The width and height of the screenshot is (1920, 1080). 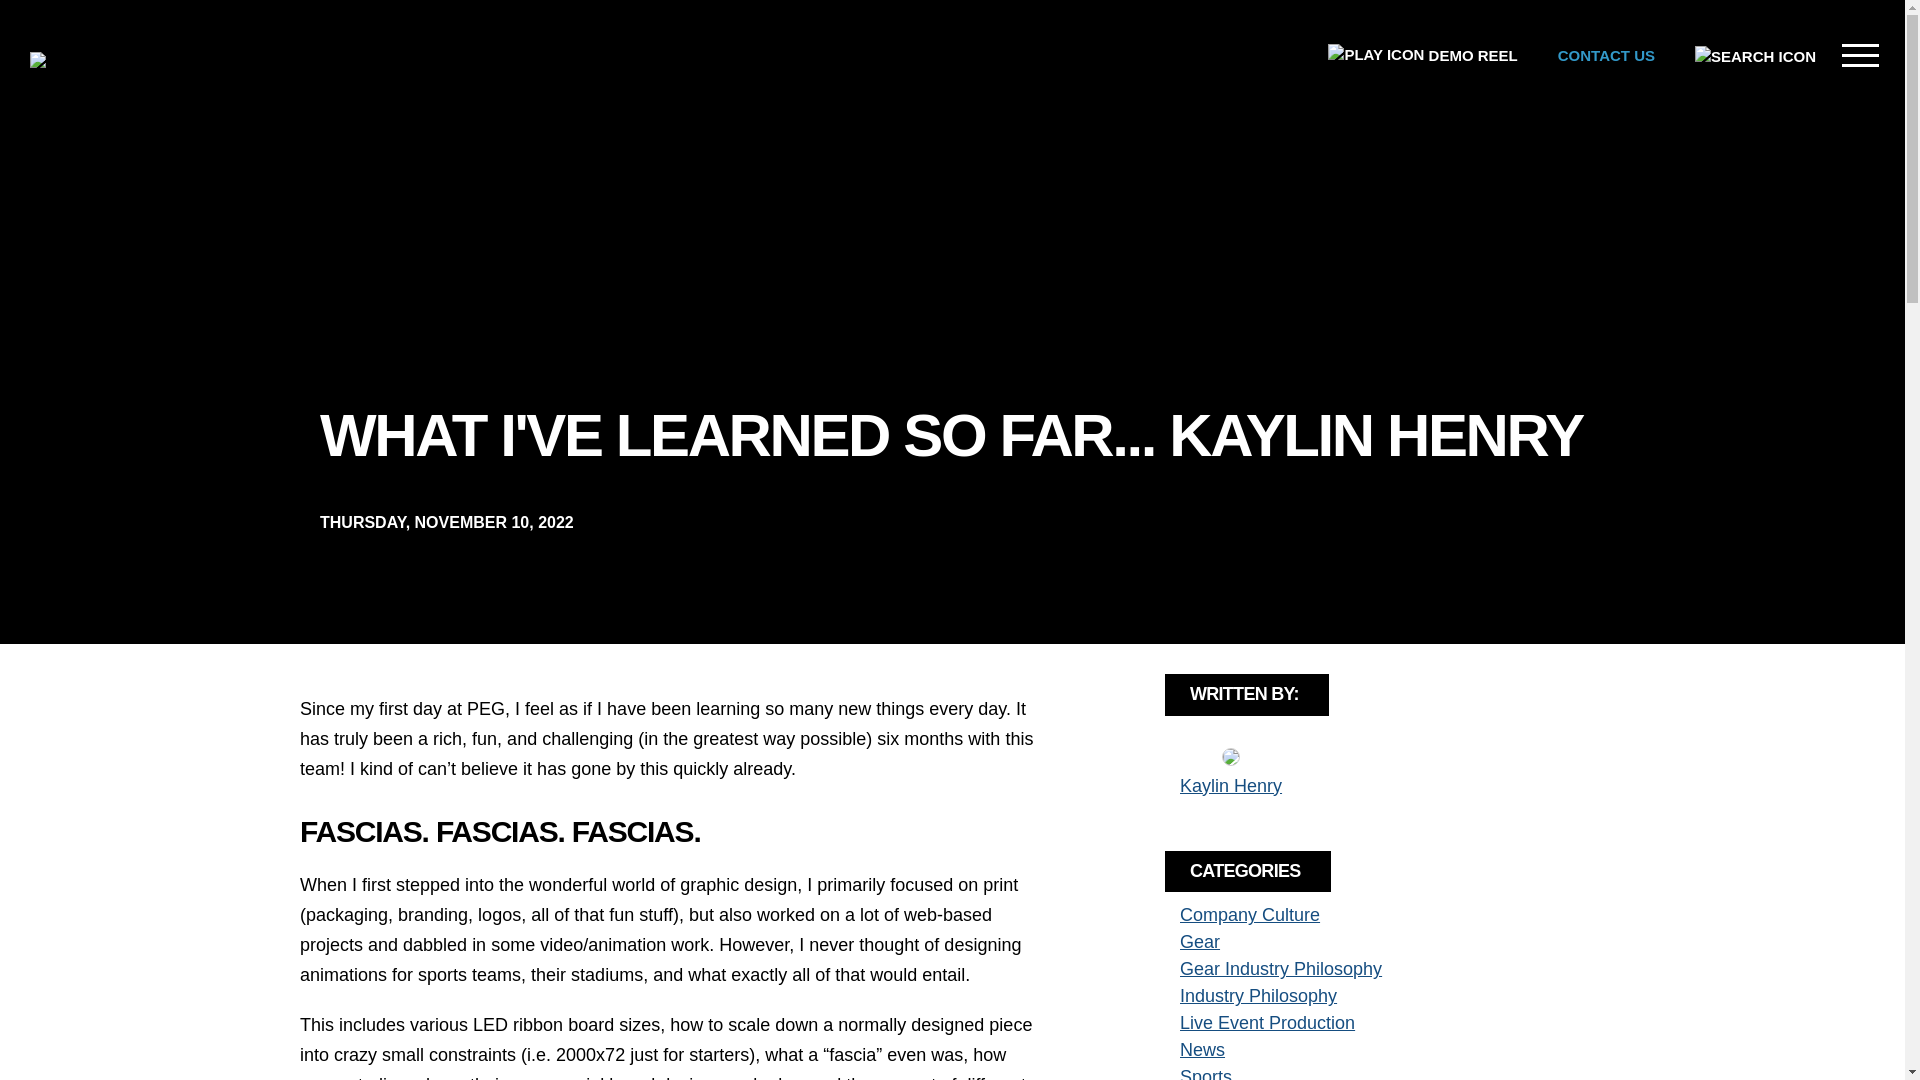 What do you see at coordinates (1206, 1074) in the screenshot?
I see `Category: Sports` at bounding box center [1206, 1074].